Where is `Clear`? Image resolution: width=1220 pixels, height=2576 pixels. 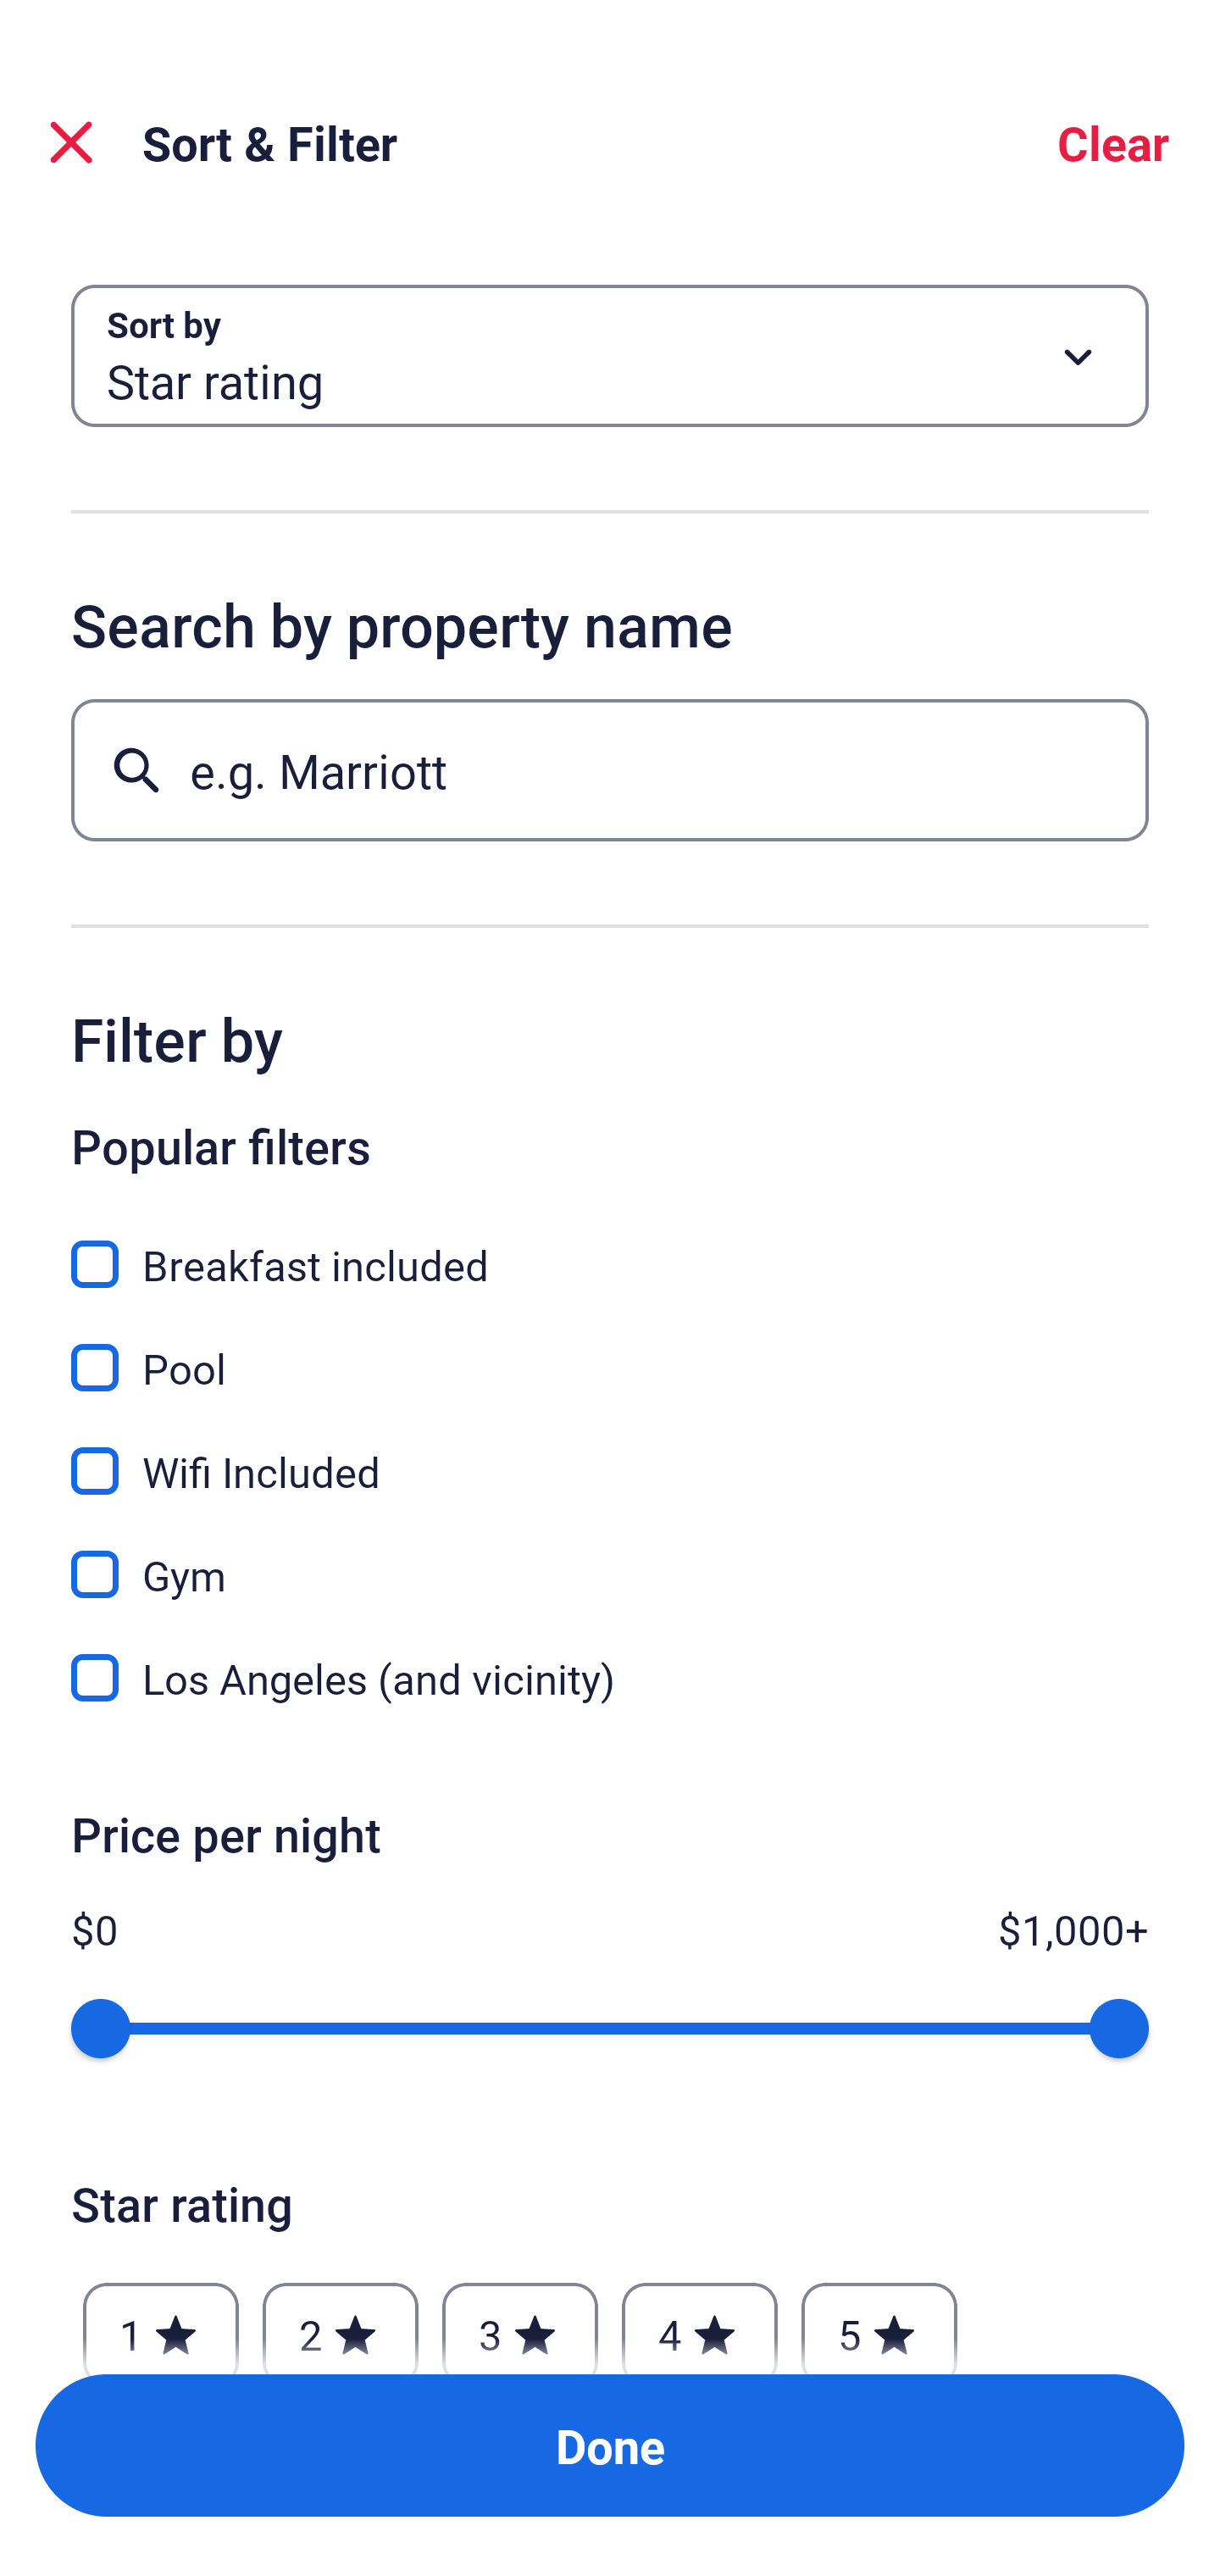 Clear is located at coordinates (1113, 142).